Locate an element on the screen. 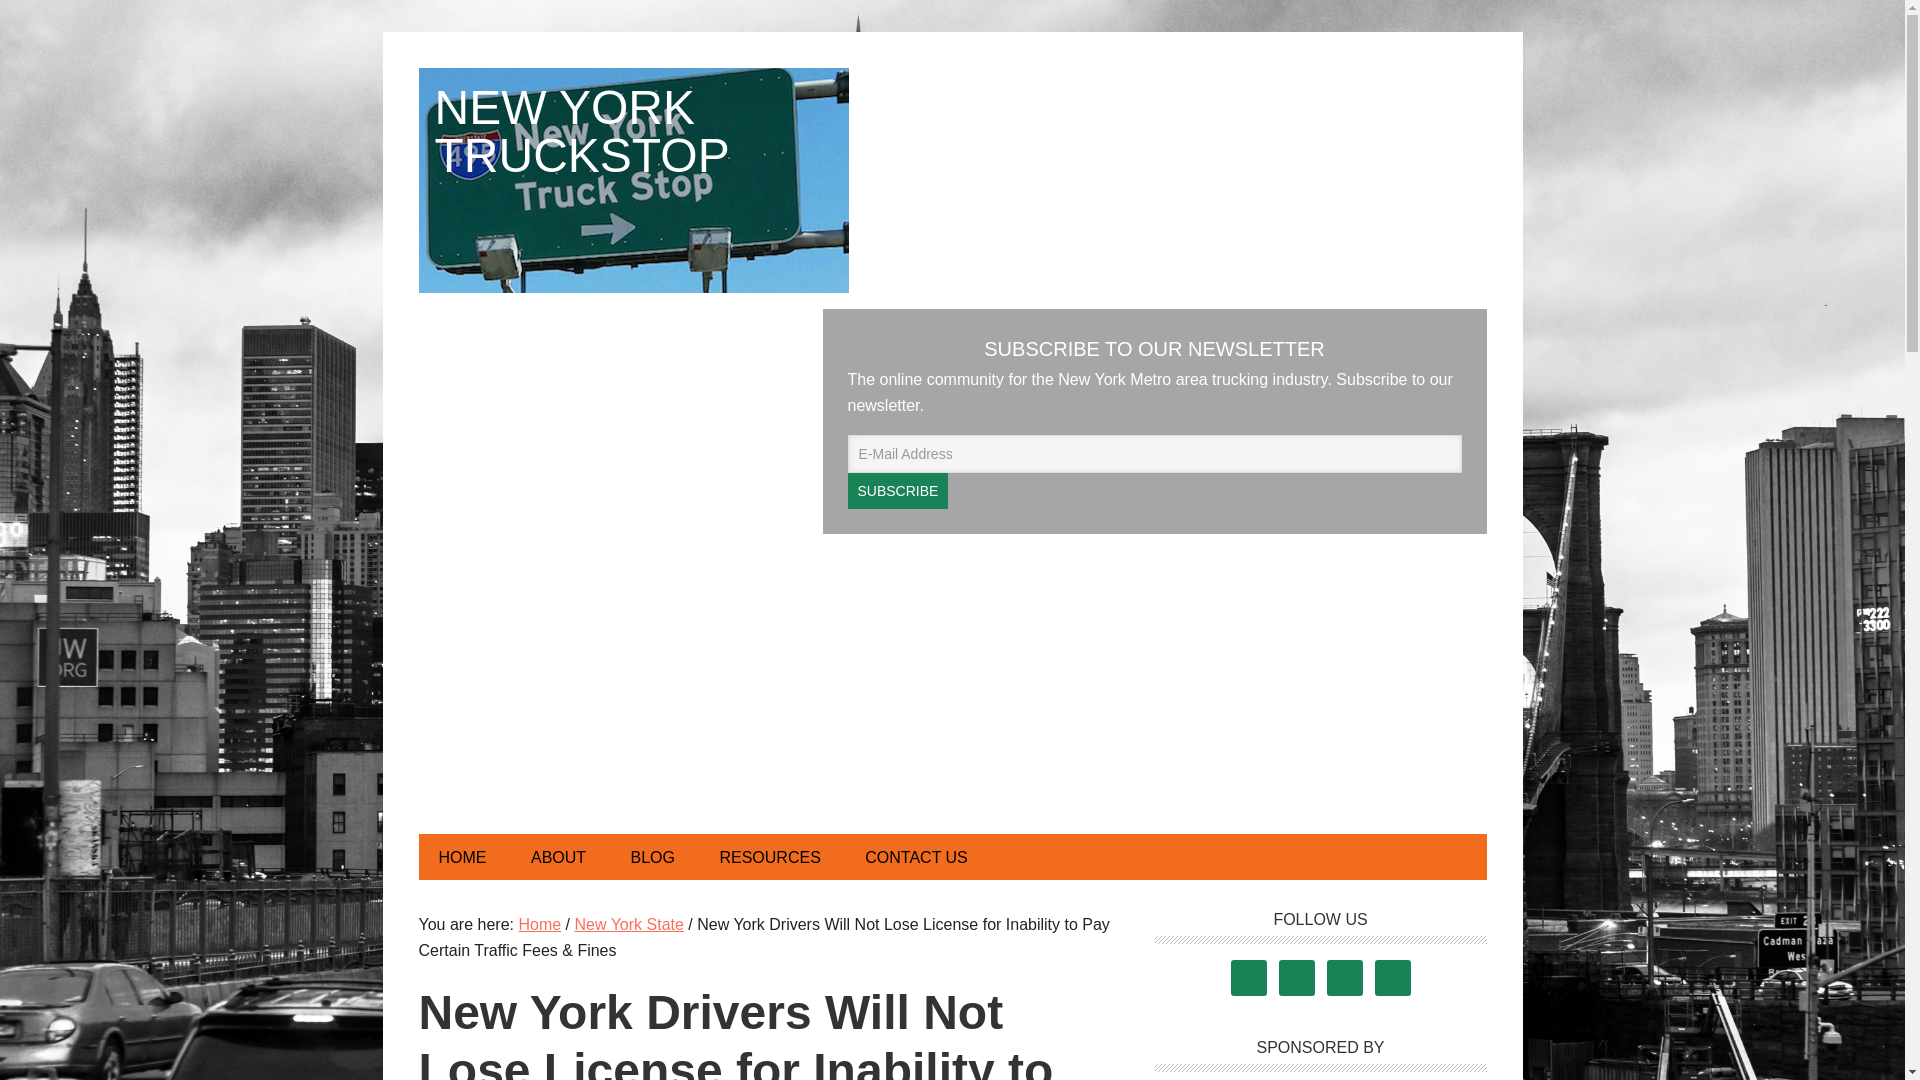 This screenshot has width=1920, height=1080. HOME is located at coordinates (462, 856).